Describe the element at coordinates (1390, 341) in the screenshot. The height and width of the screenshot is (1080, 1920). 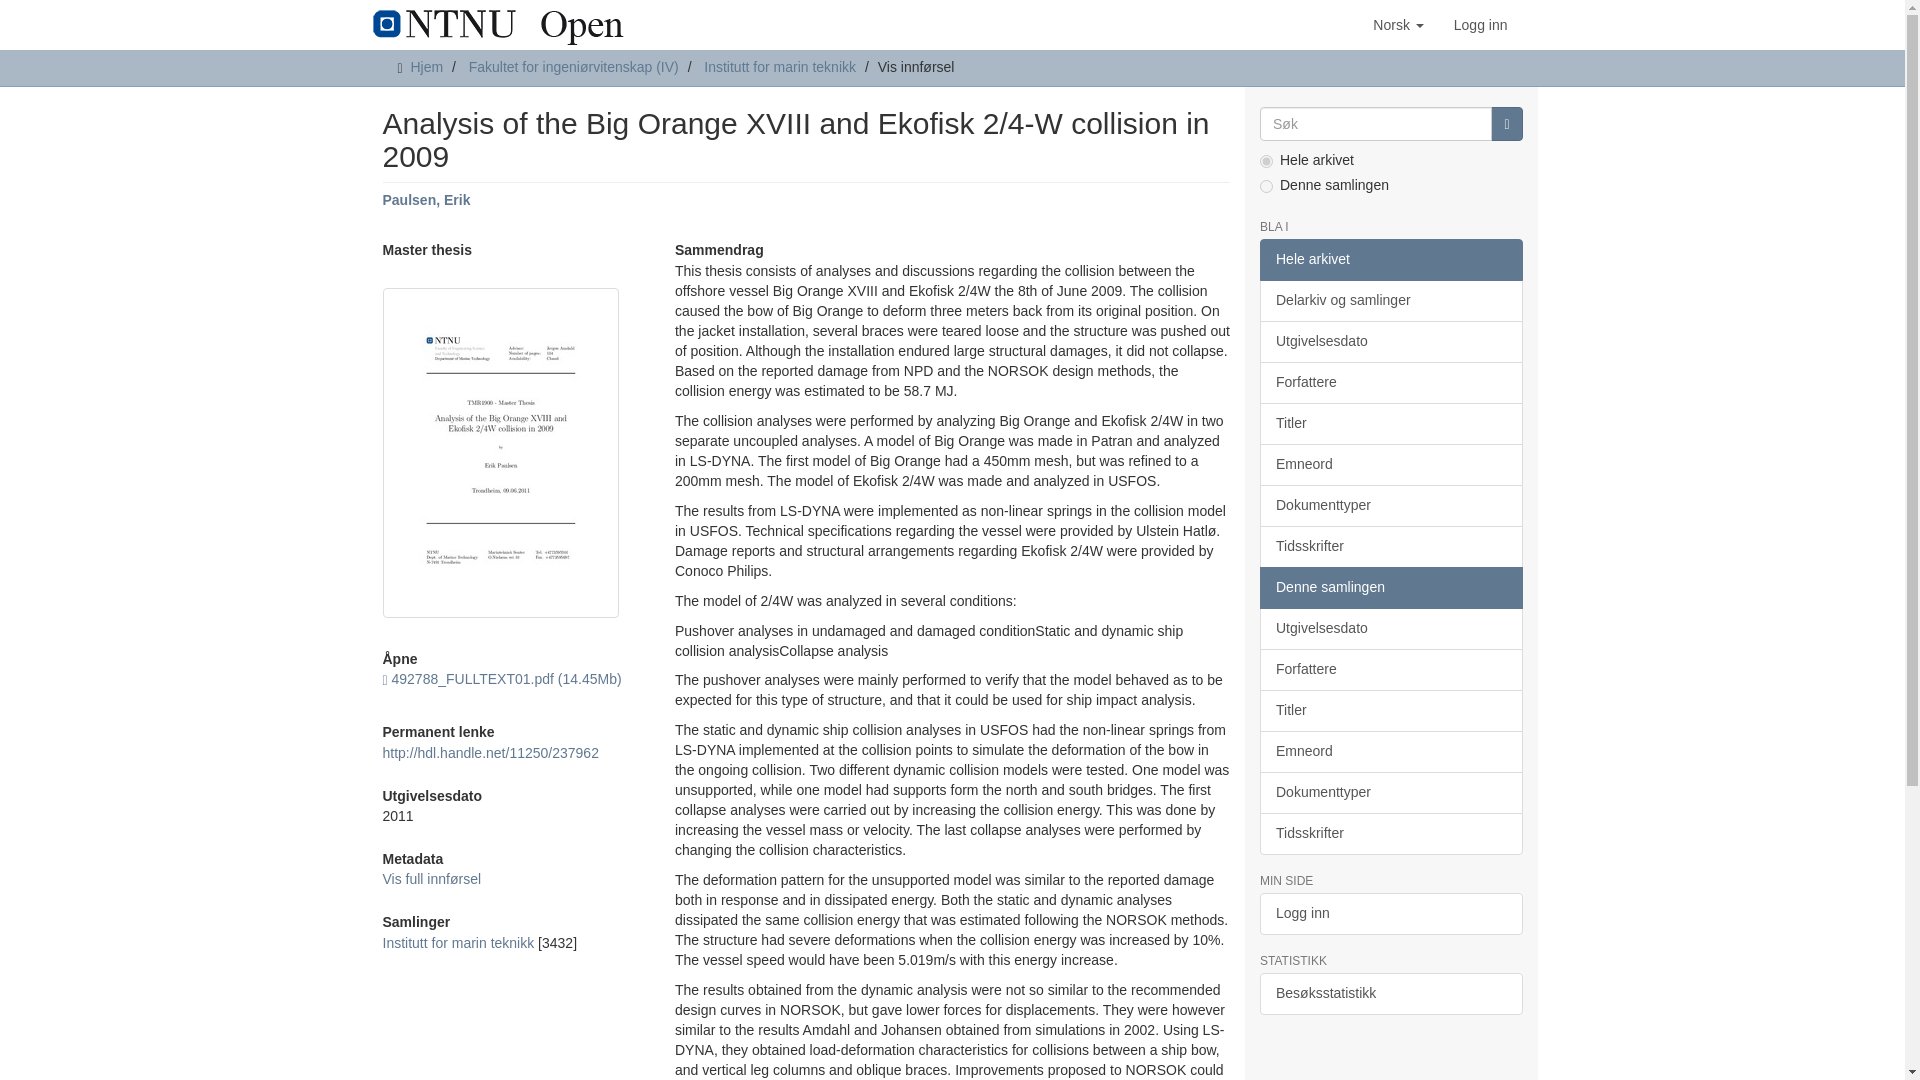
I see `Utgivelsesdato` at that location.